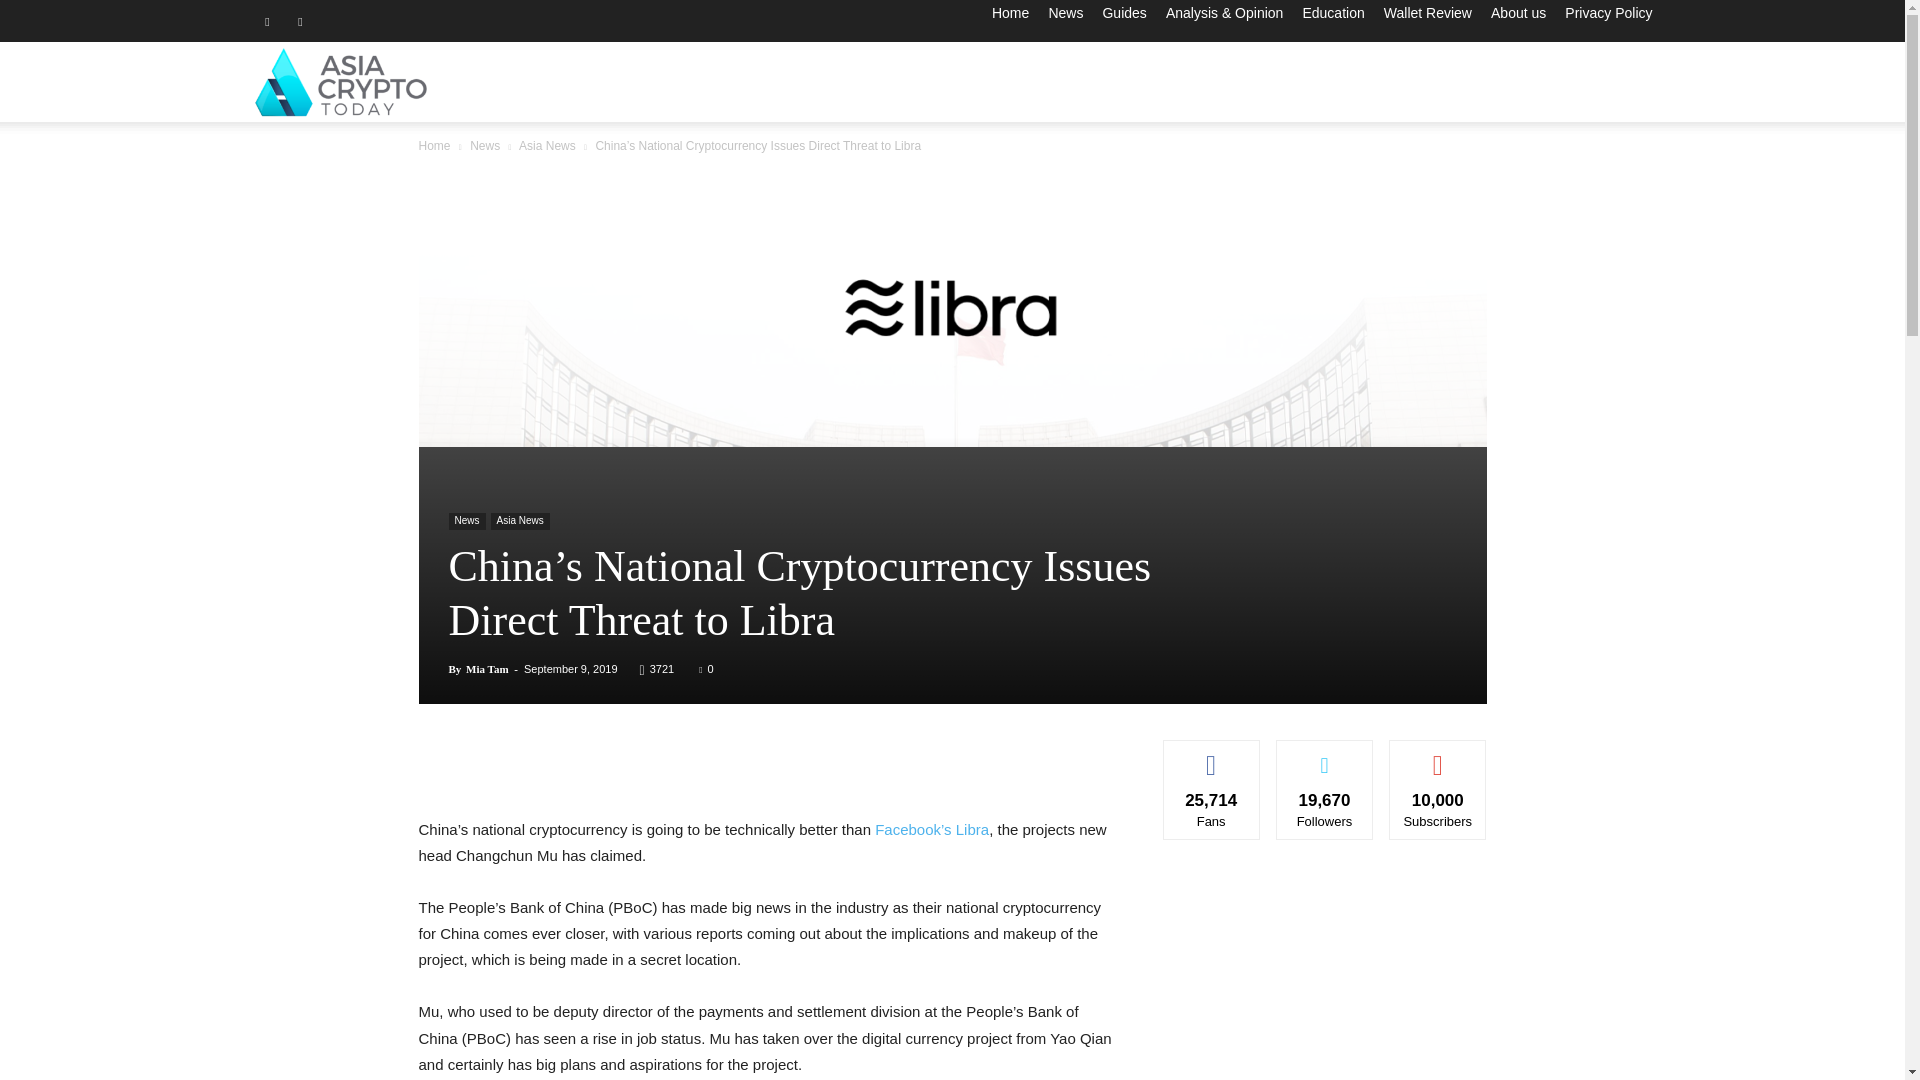 The height and width of the screenshot is (1080, 1920). I want to click on Education, so click(1332, 12).